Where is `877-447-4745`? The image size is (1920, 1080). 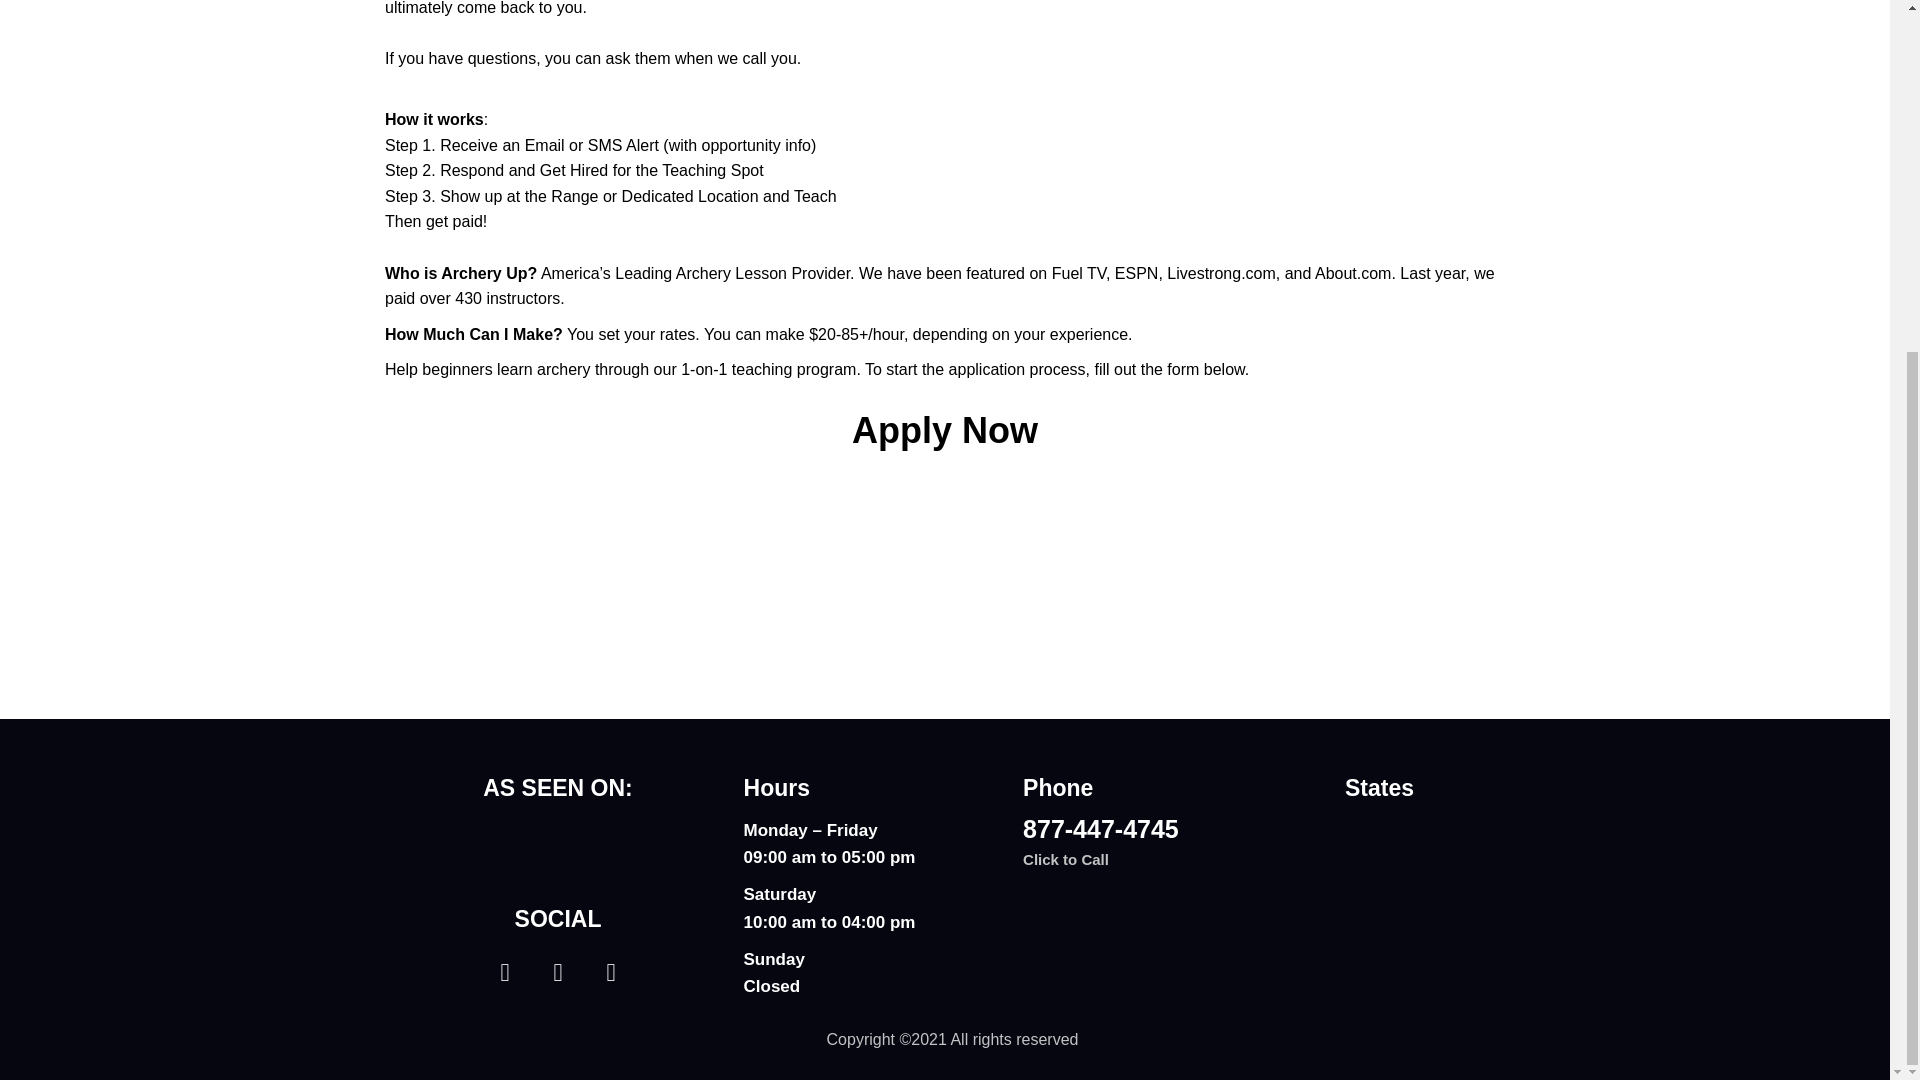 877-447-4745 is located at coordinates (1100, 829).